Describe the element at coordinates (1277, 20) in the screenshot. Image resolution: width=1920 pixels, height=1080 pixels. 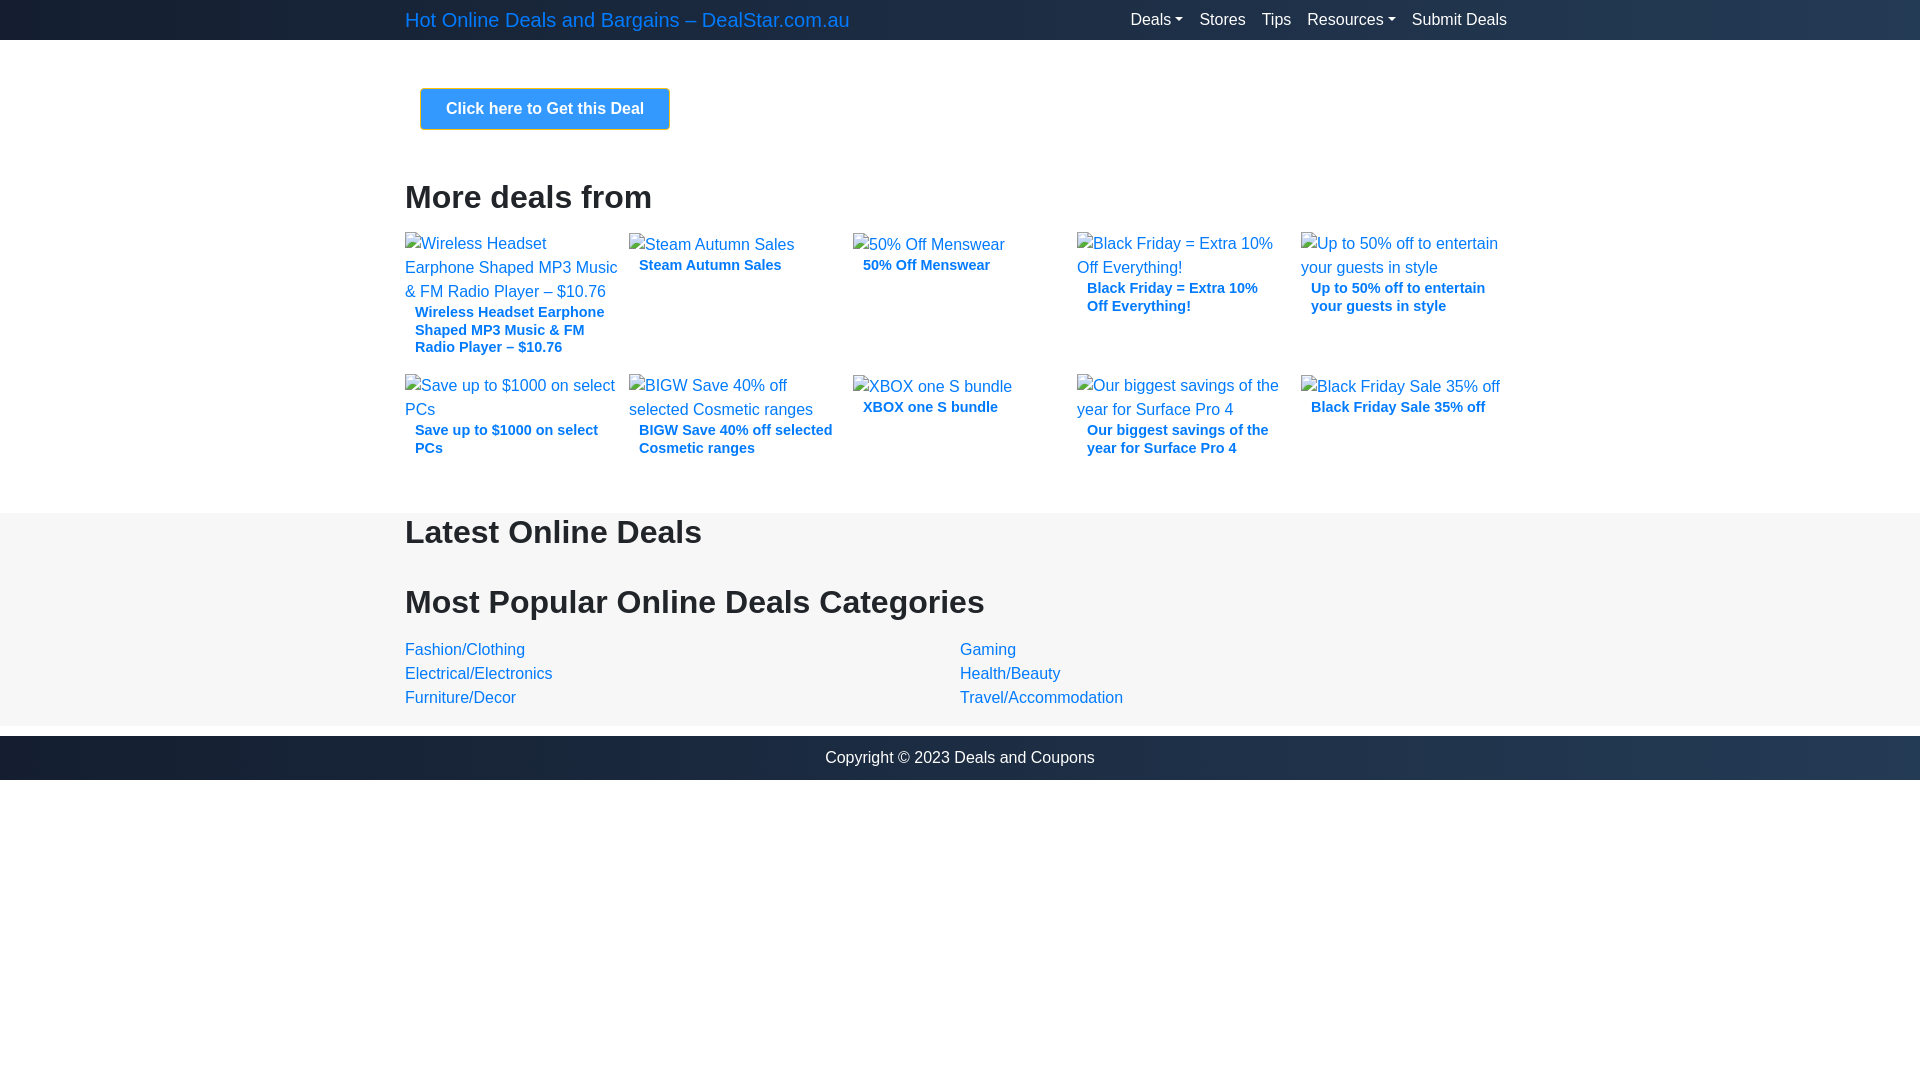
I see `Tips` at that location.